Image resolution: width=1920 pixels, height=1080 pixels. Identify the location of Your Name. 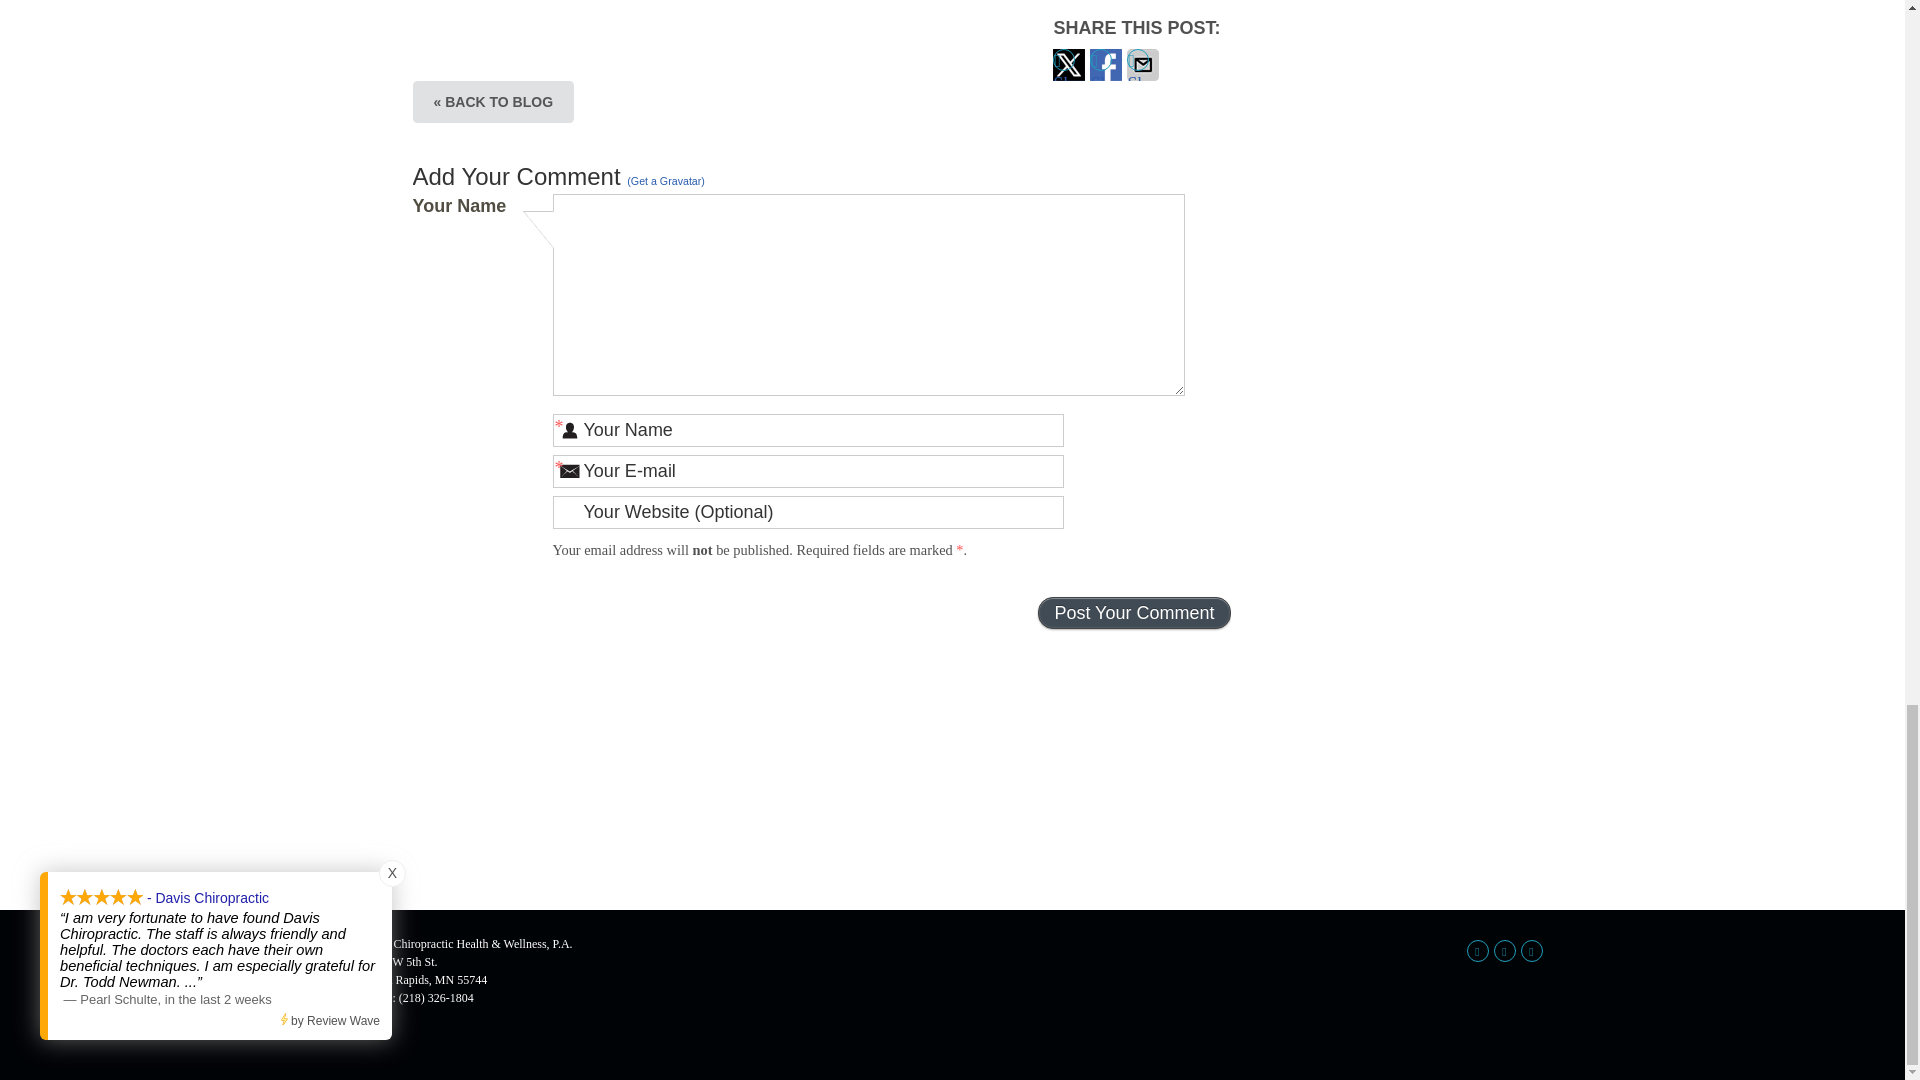
(808, 430).